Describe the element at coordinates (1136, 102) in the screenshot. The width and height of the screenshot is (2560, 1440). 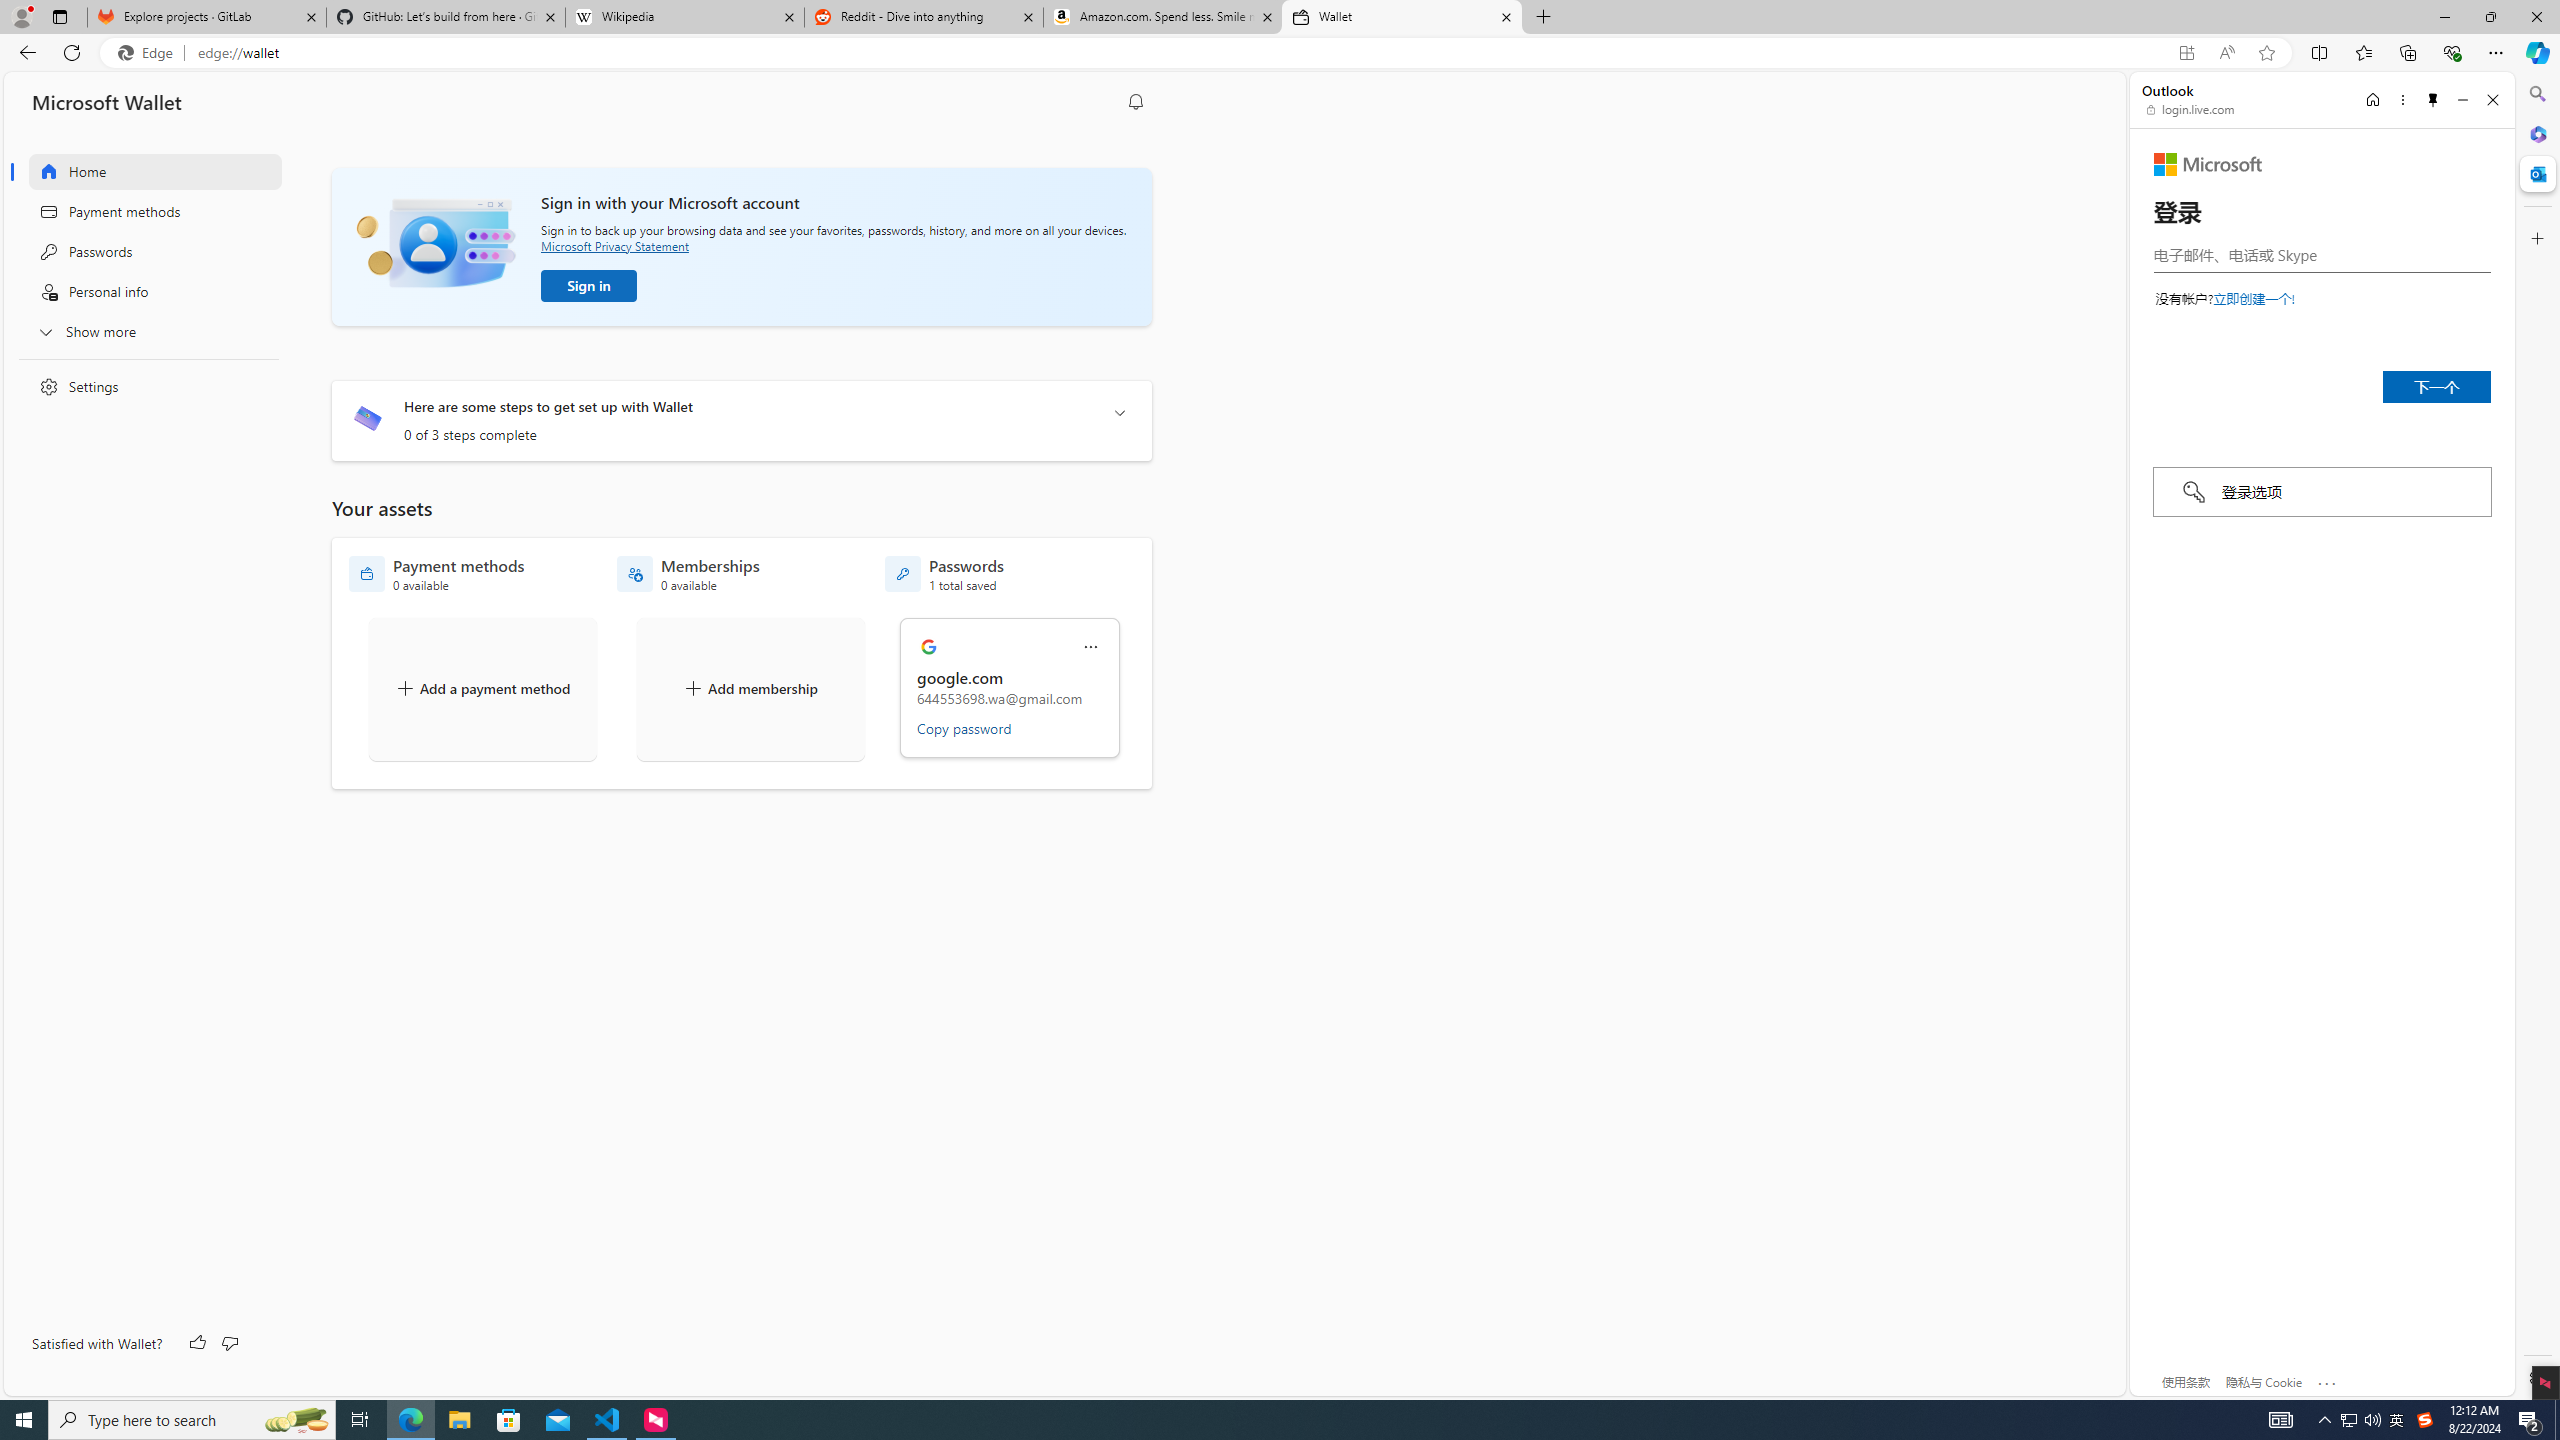
I see `Notification` at that location.